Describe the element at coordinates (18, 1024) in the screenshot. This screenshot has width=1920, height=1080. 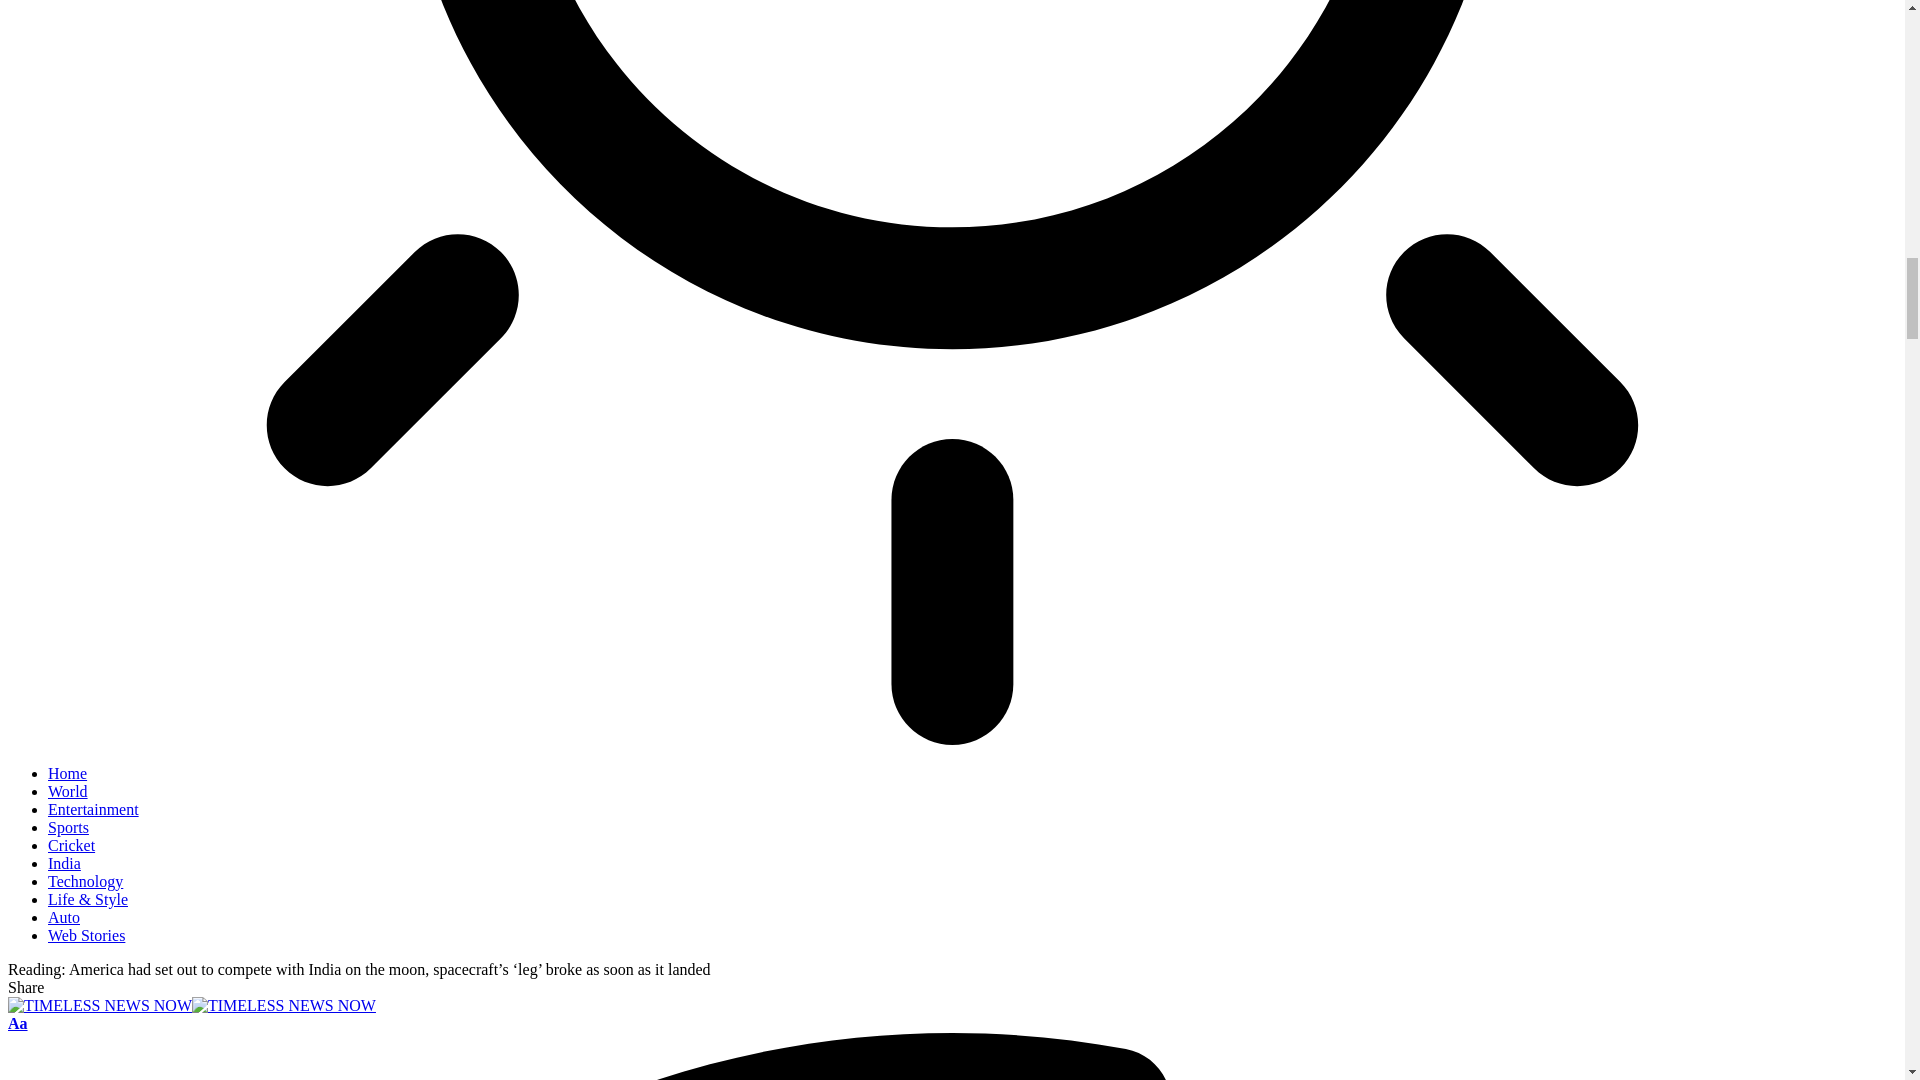
I see `Aa` at that location.